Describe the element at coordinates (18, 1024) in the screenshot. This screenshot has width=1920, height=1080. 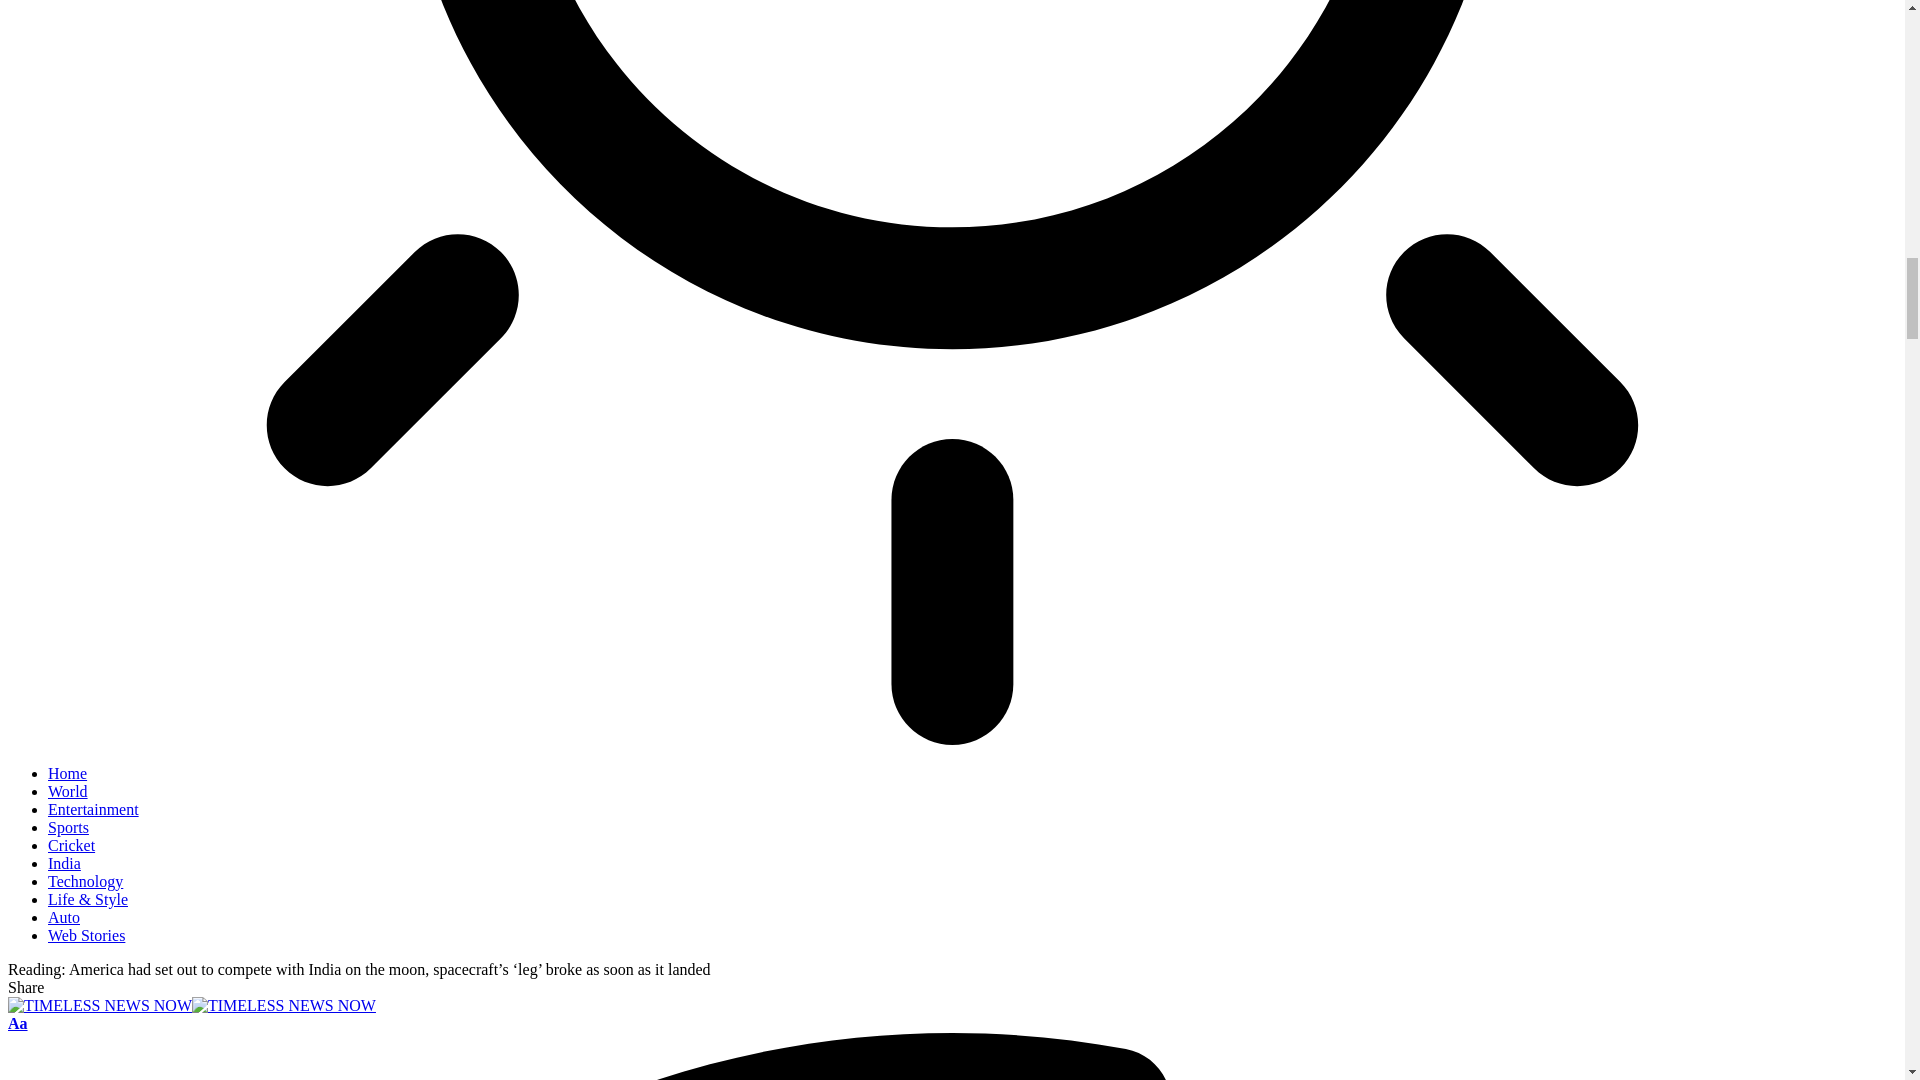
I see `Aa` at that location.